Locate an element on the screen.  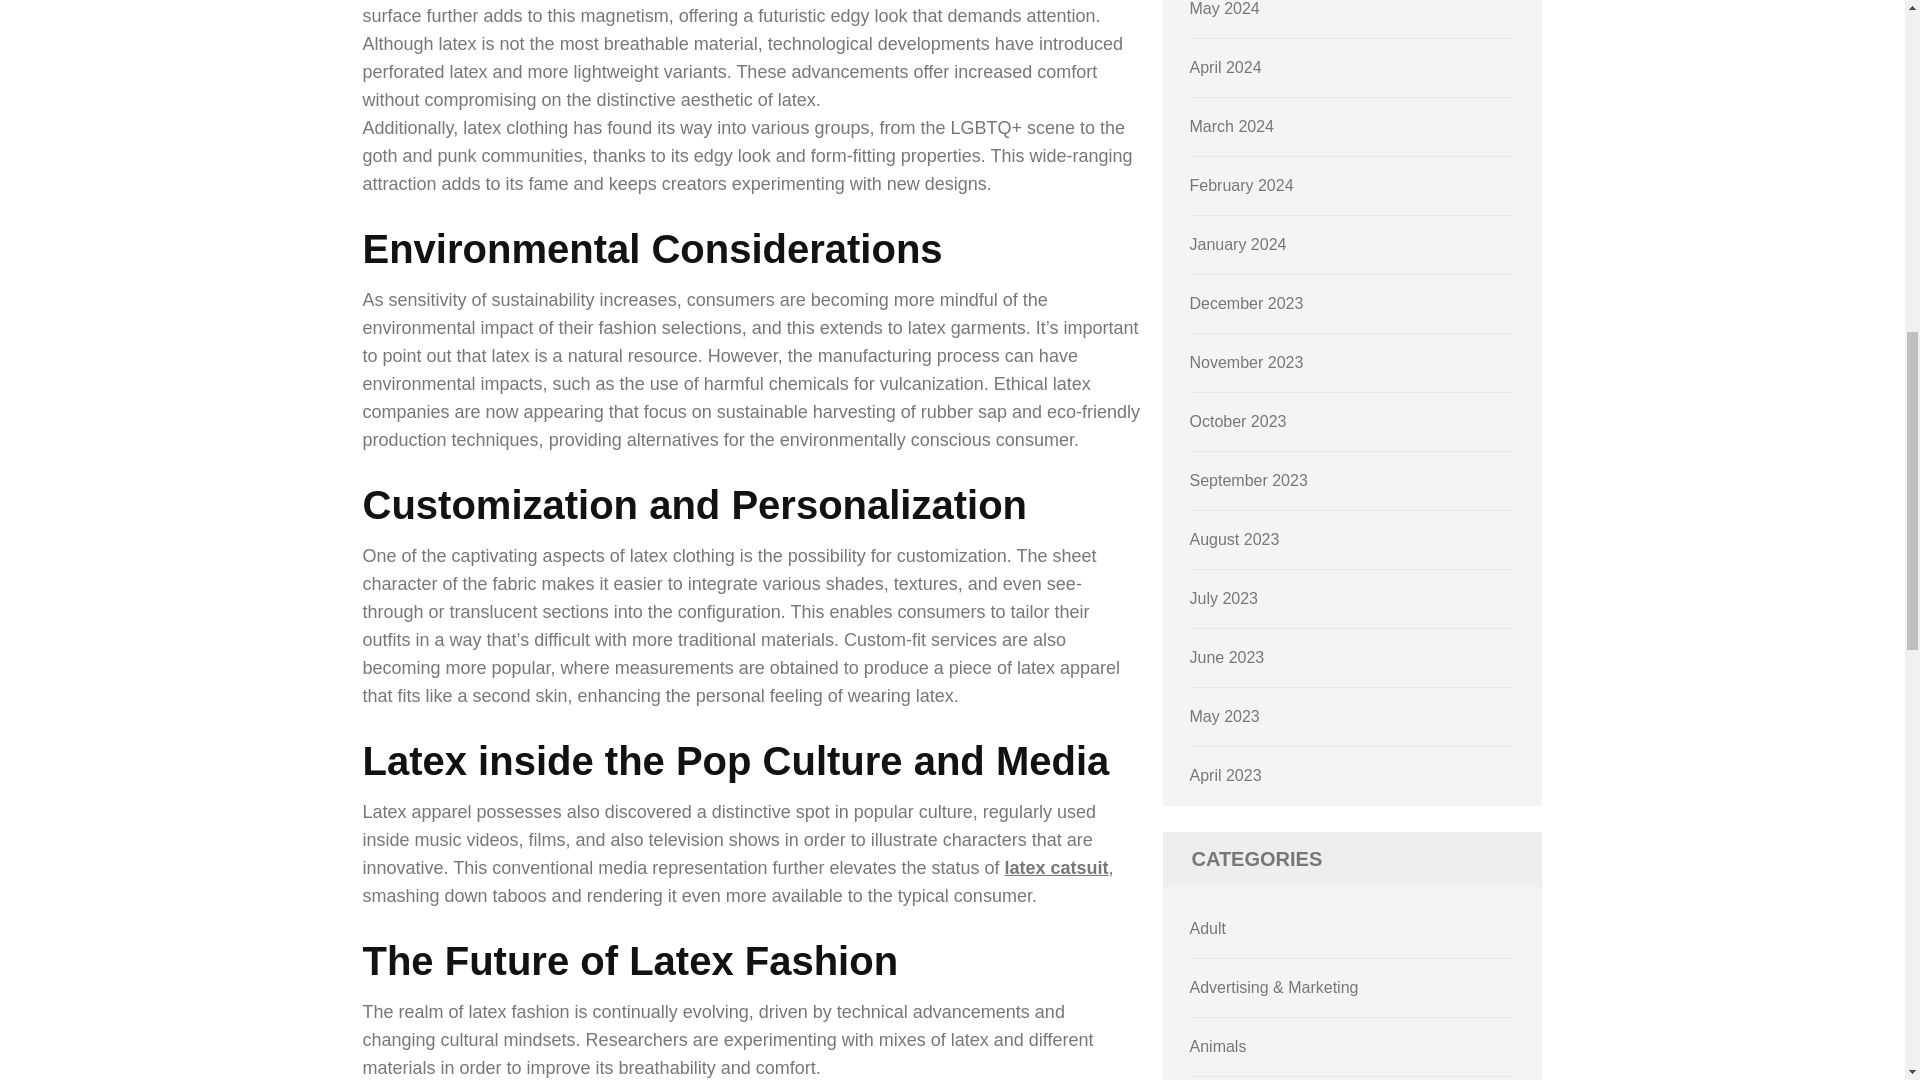
January 2024 is located at coordinates (1238, 244).